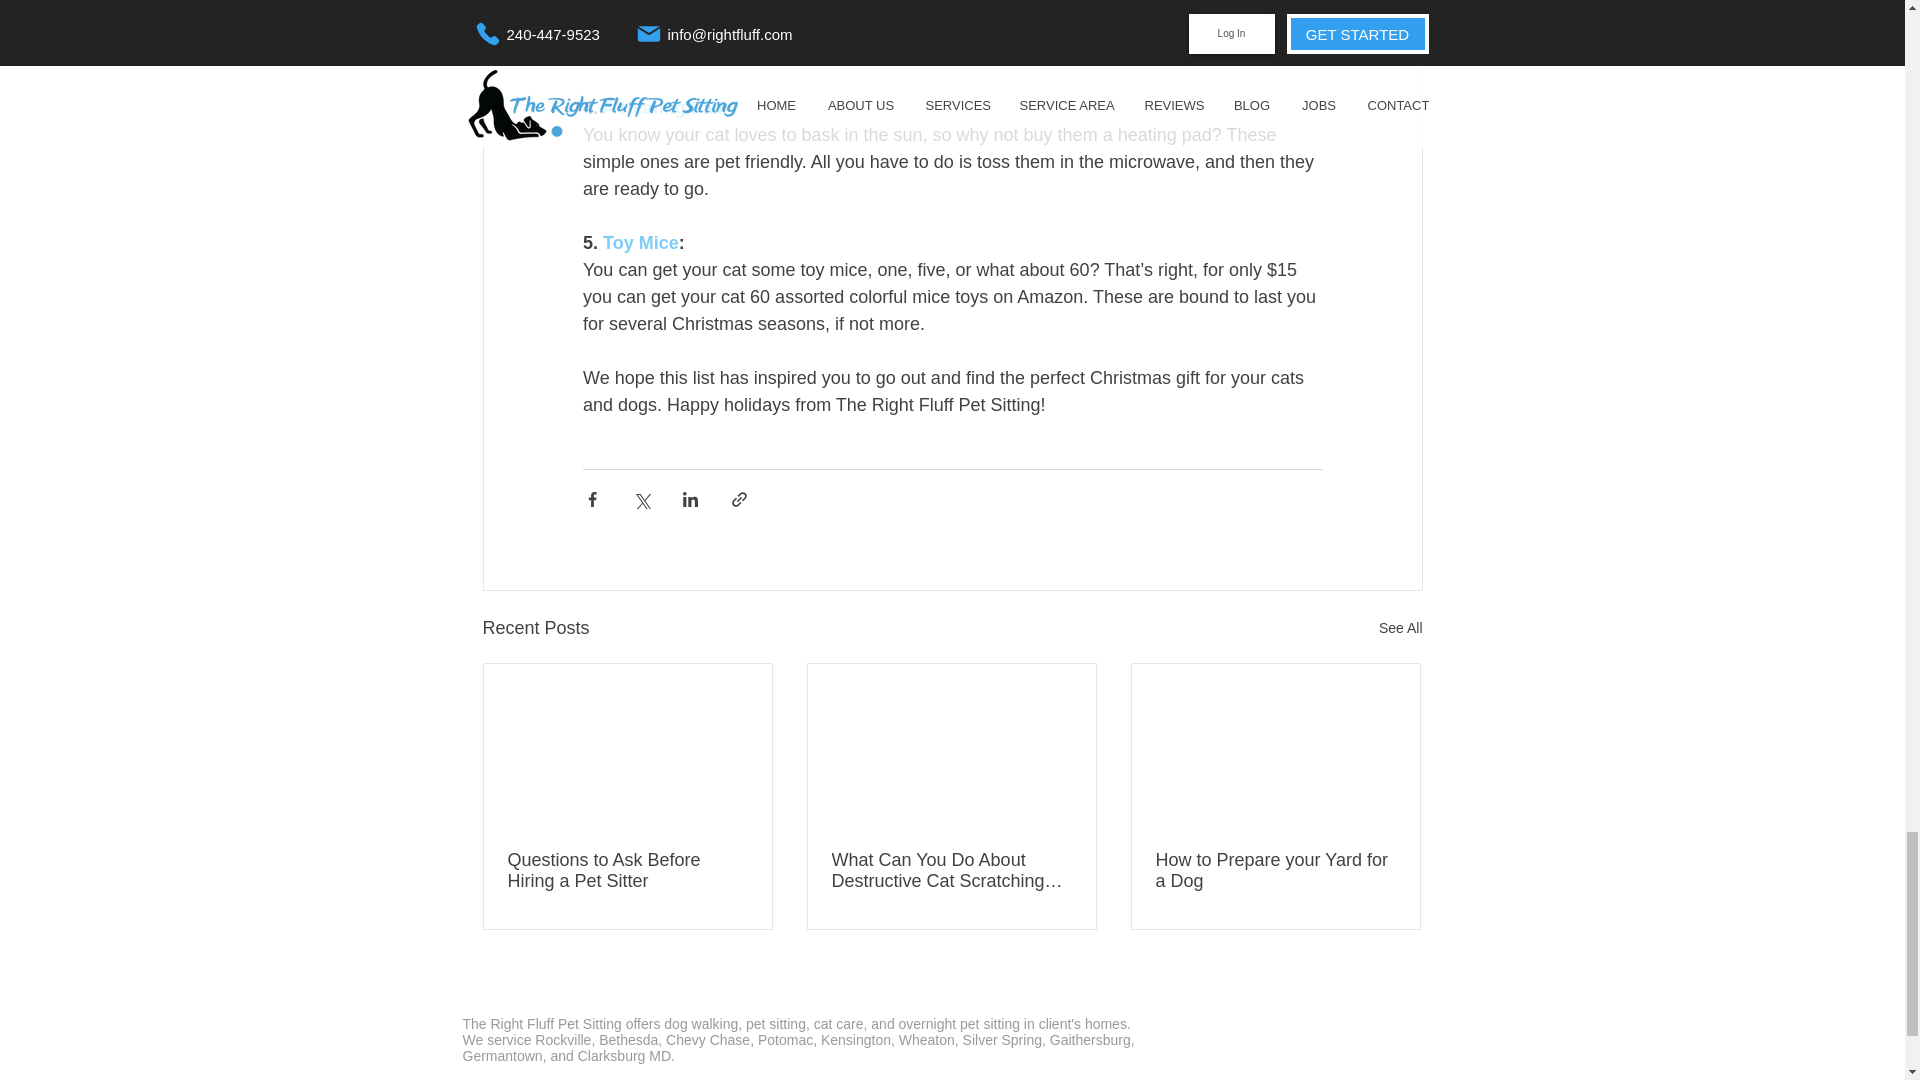 This screenshot has height=1080, width=1920. I want to click on What Can You Do About Destructive Cat Scratching Behavior?, so click(951, 870).